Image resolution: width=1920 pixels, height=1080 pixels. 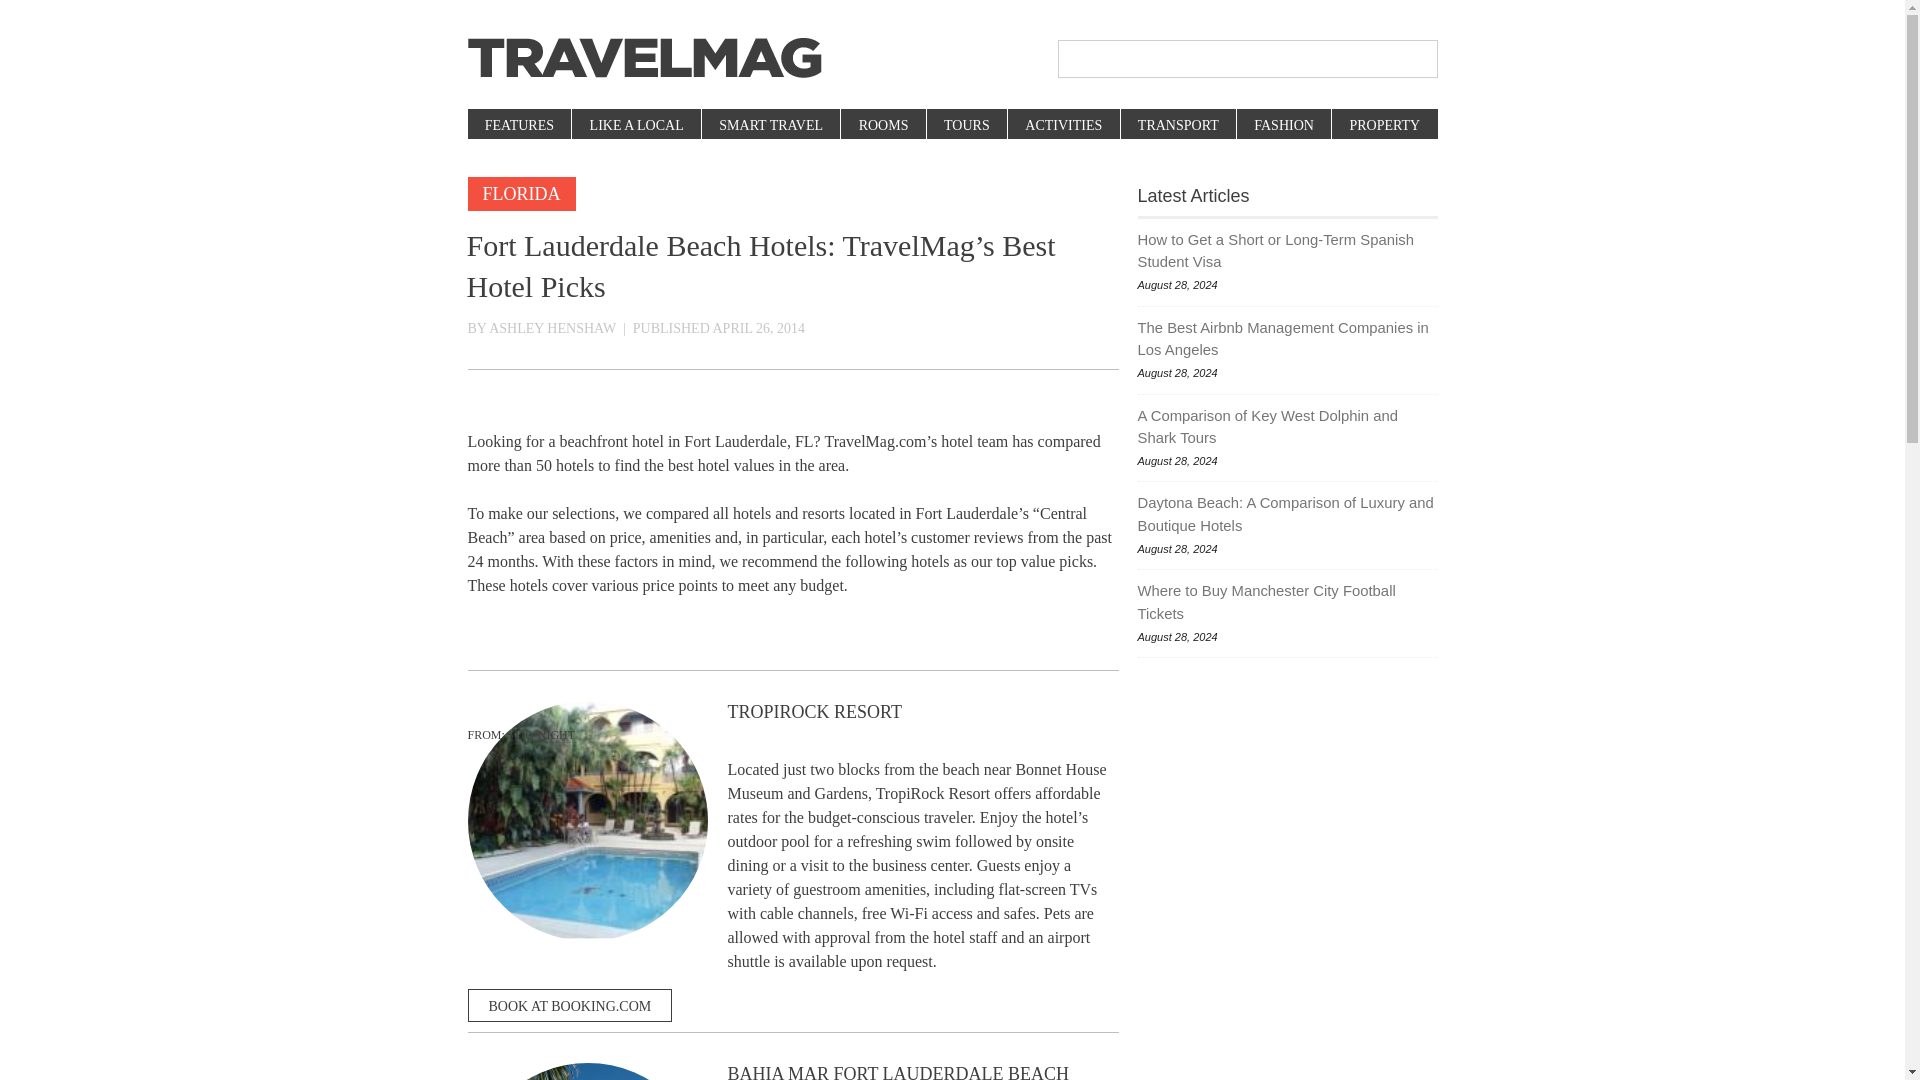 I want to click on The Best Airbnb Management Companies in Los Angeles, so click(x=1288, y=339).